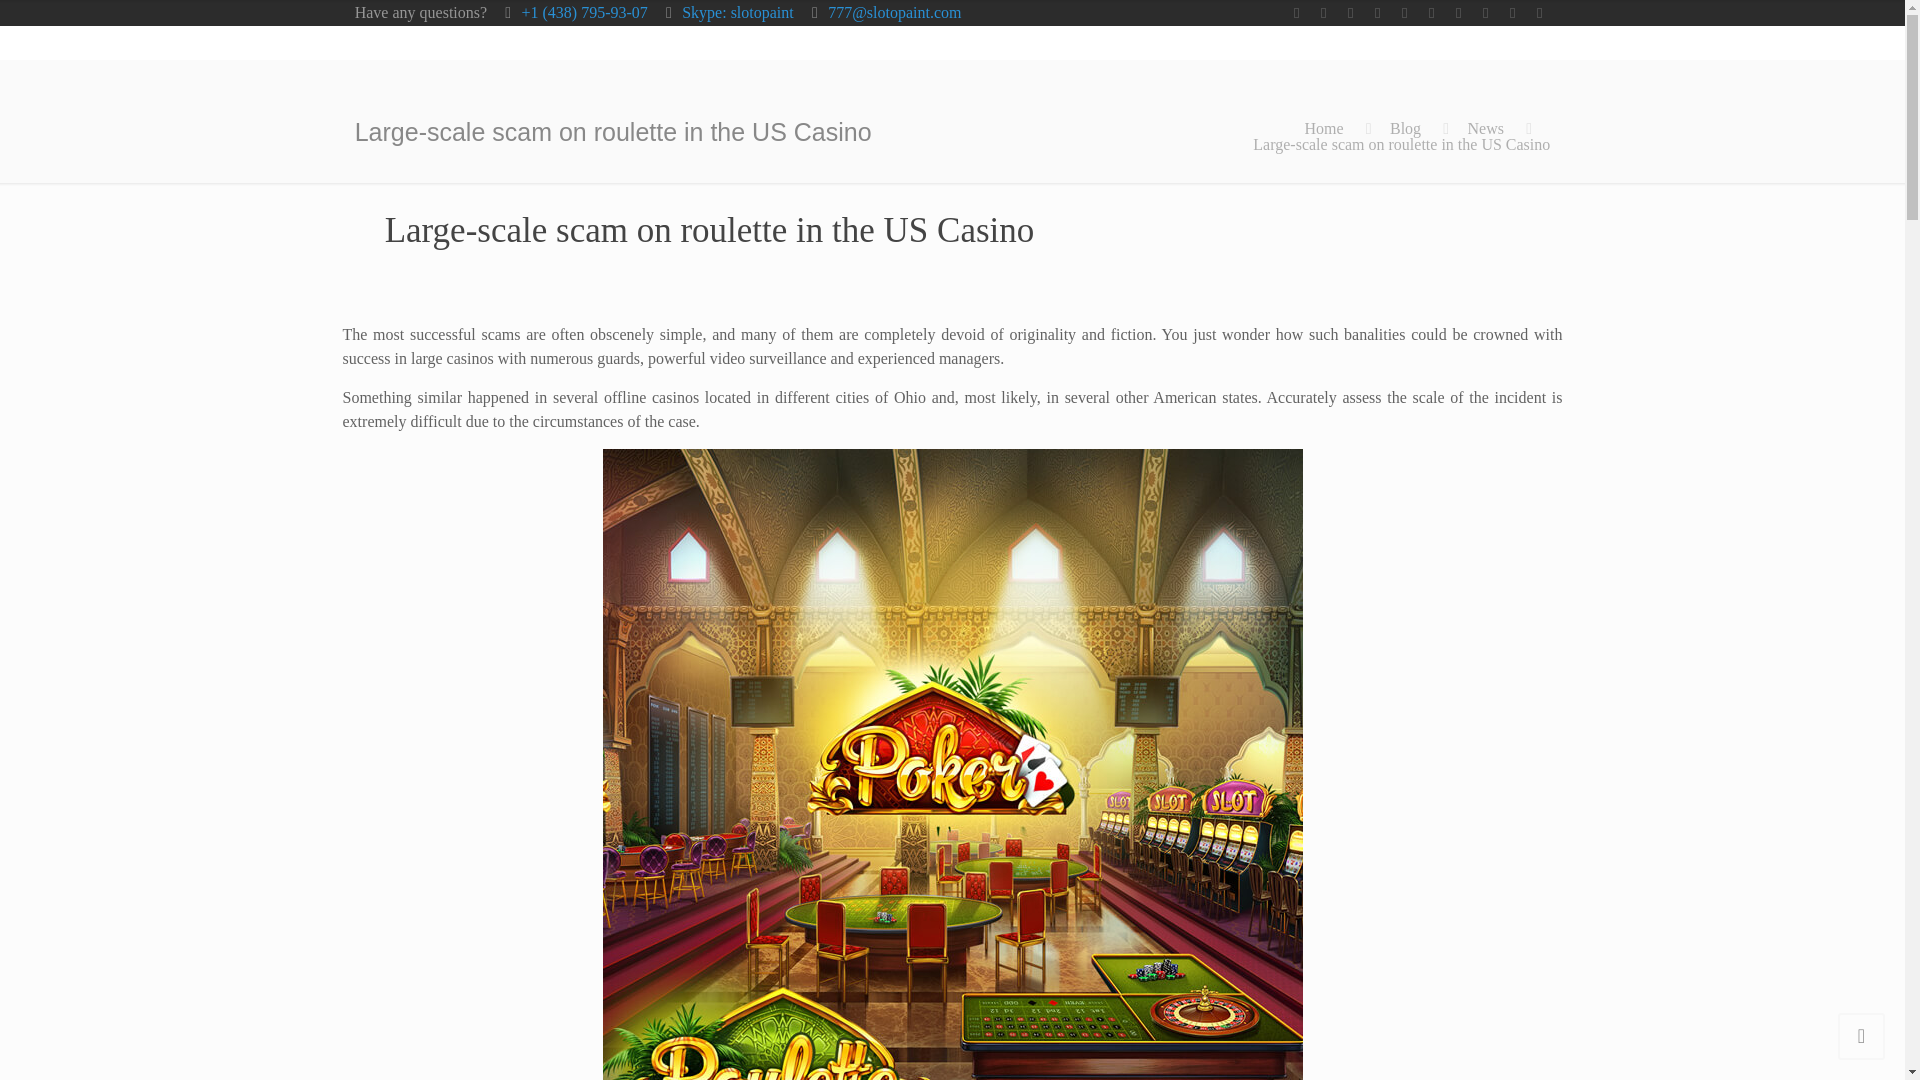 The height and width of the screenshot is (1080, 1920). What do you see at coordinates (738, 12) in the screenshot?
I see `Skype: slotopaint` at bounding box center [738, 12].